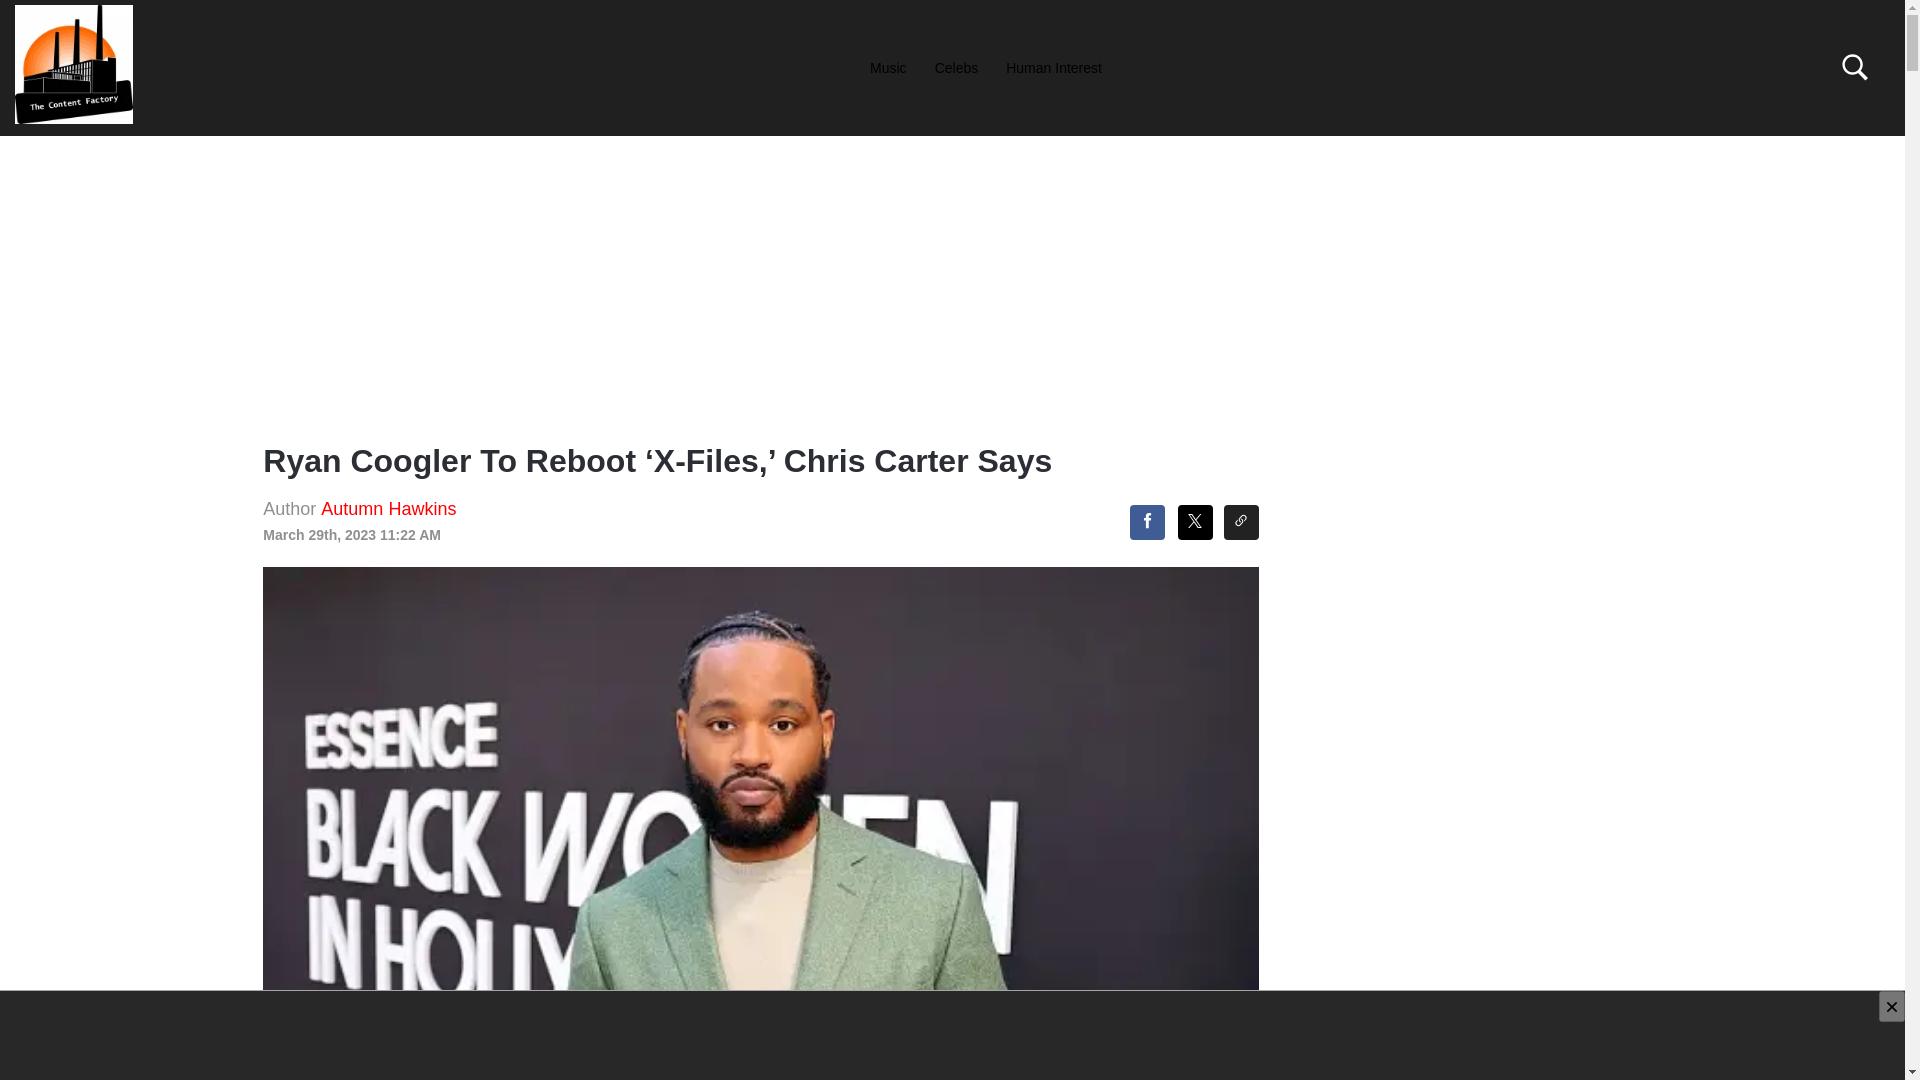 The height and width of the screenshot is (1080, 1920). I want to click on Human Interest, so click(1054, 67).